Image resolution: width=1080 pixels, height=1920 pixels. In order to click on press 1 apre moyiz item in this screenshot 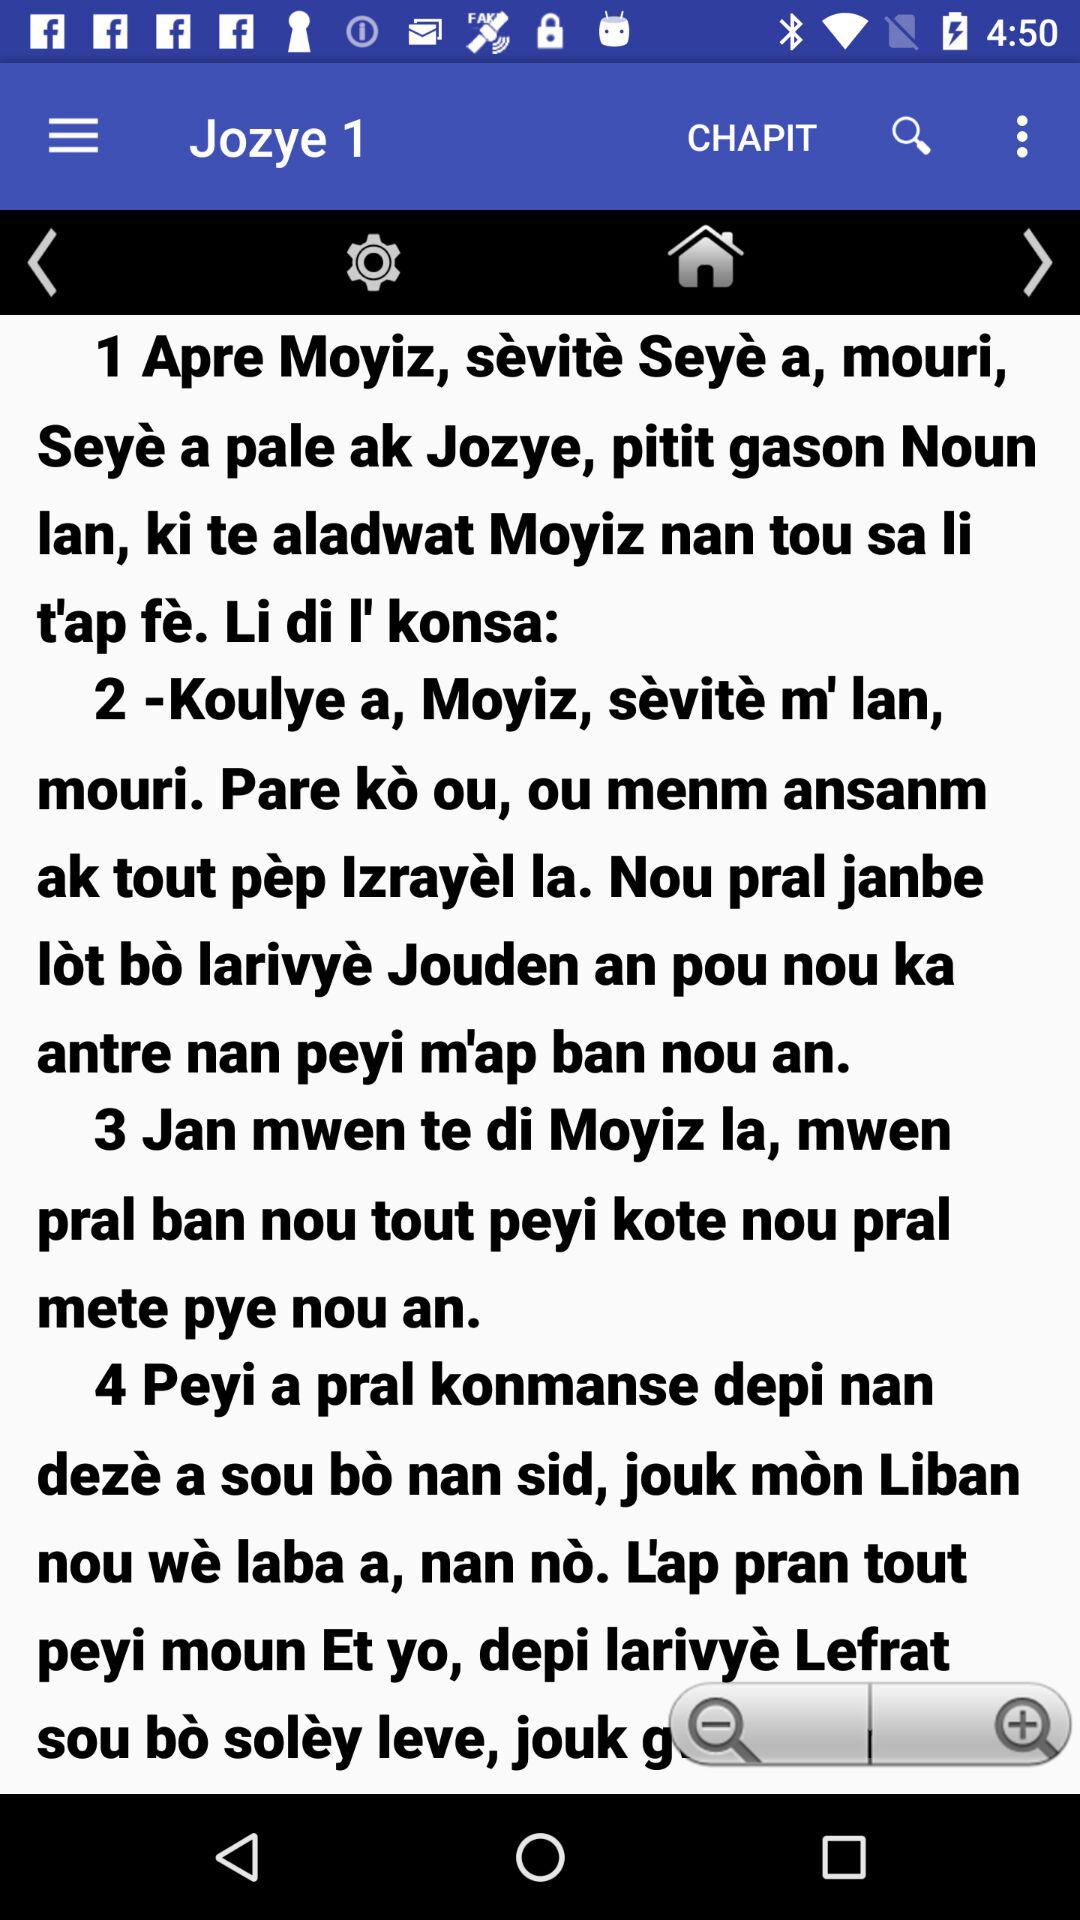, I will do `click(540, 486)`.